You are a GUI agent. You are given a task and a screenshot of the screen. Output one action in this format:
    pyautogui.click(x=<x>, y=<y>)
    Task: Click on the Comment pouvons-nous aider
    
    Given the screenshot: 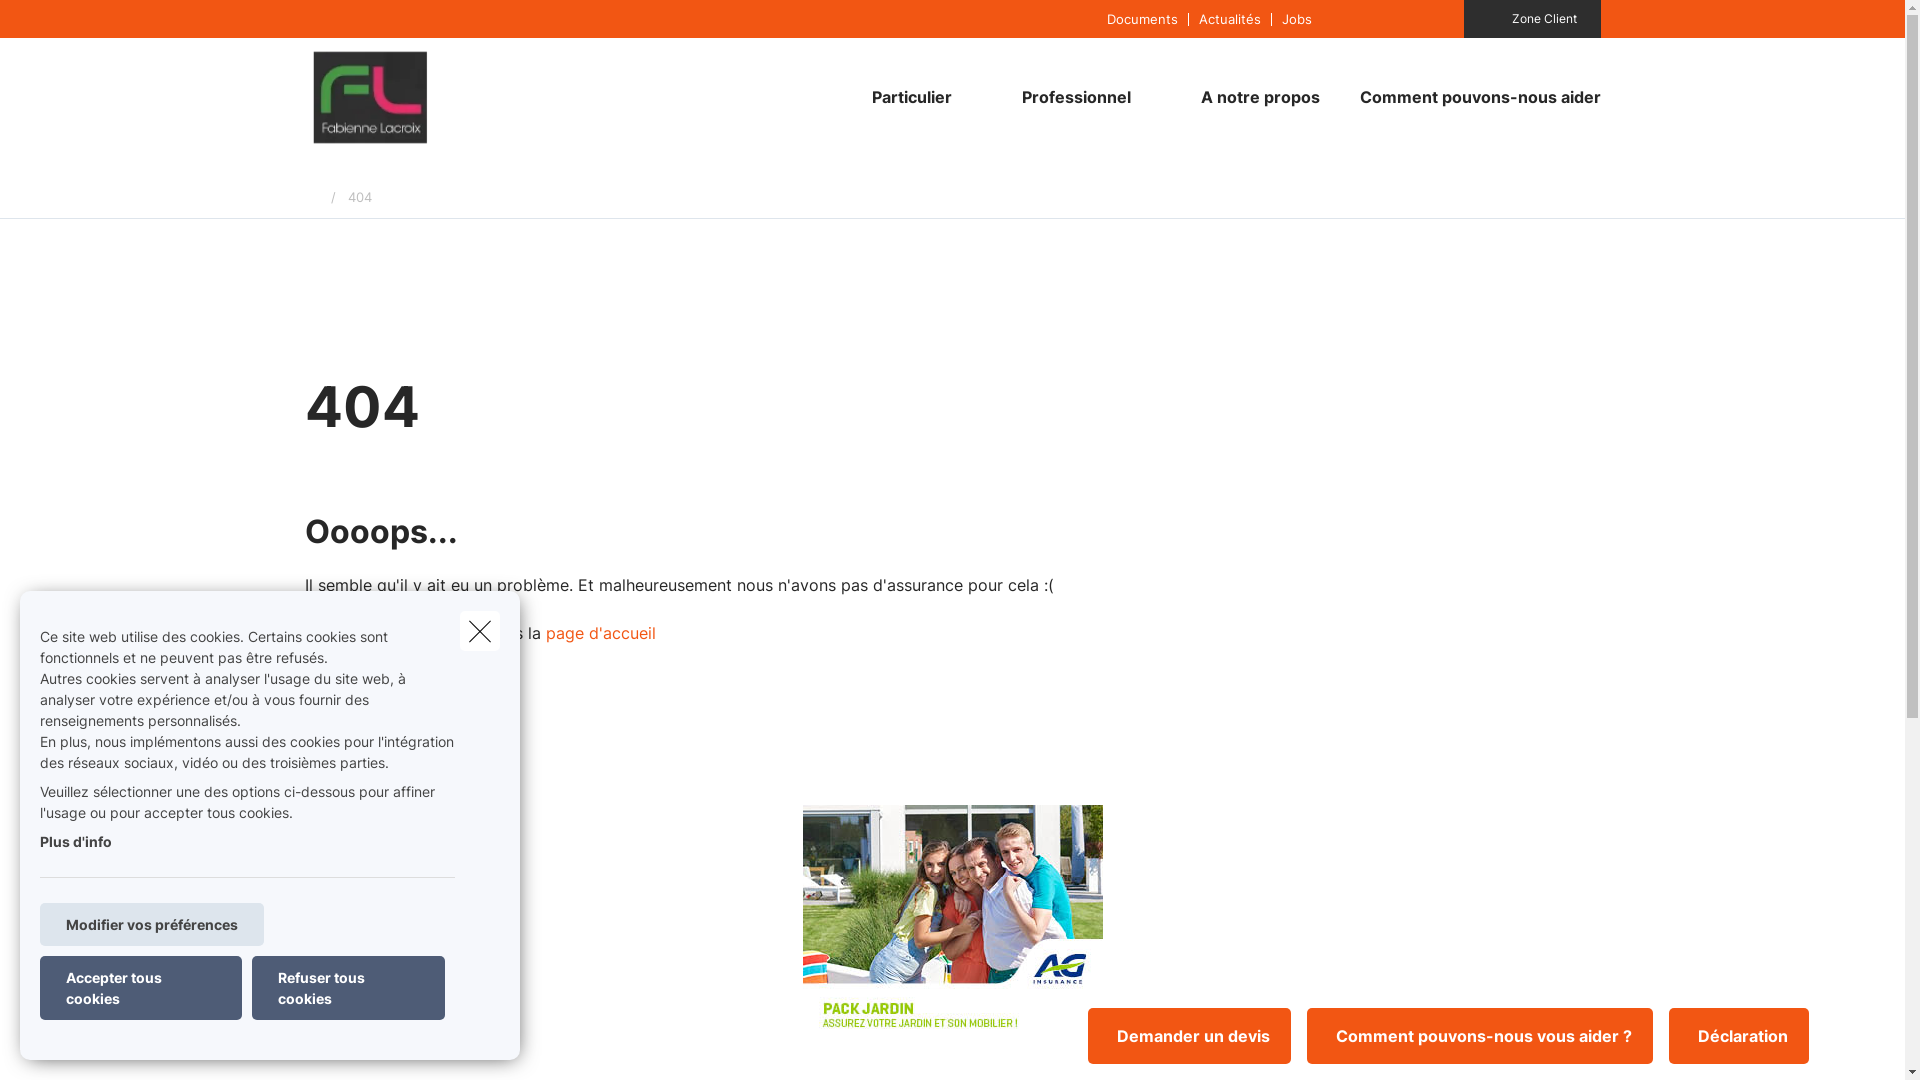 What is the action you would take?
    pyautogui.click(x=1470, y=97)
    